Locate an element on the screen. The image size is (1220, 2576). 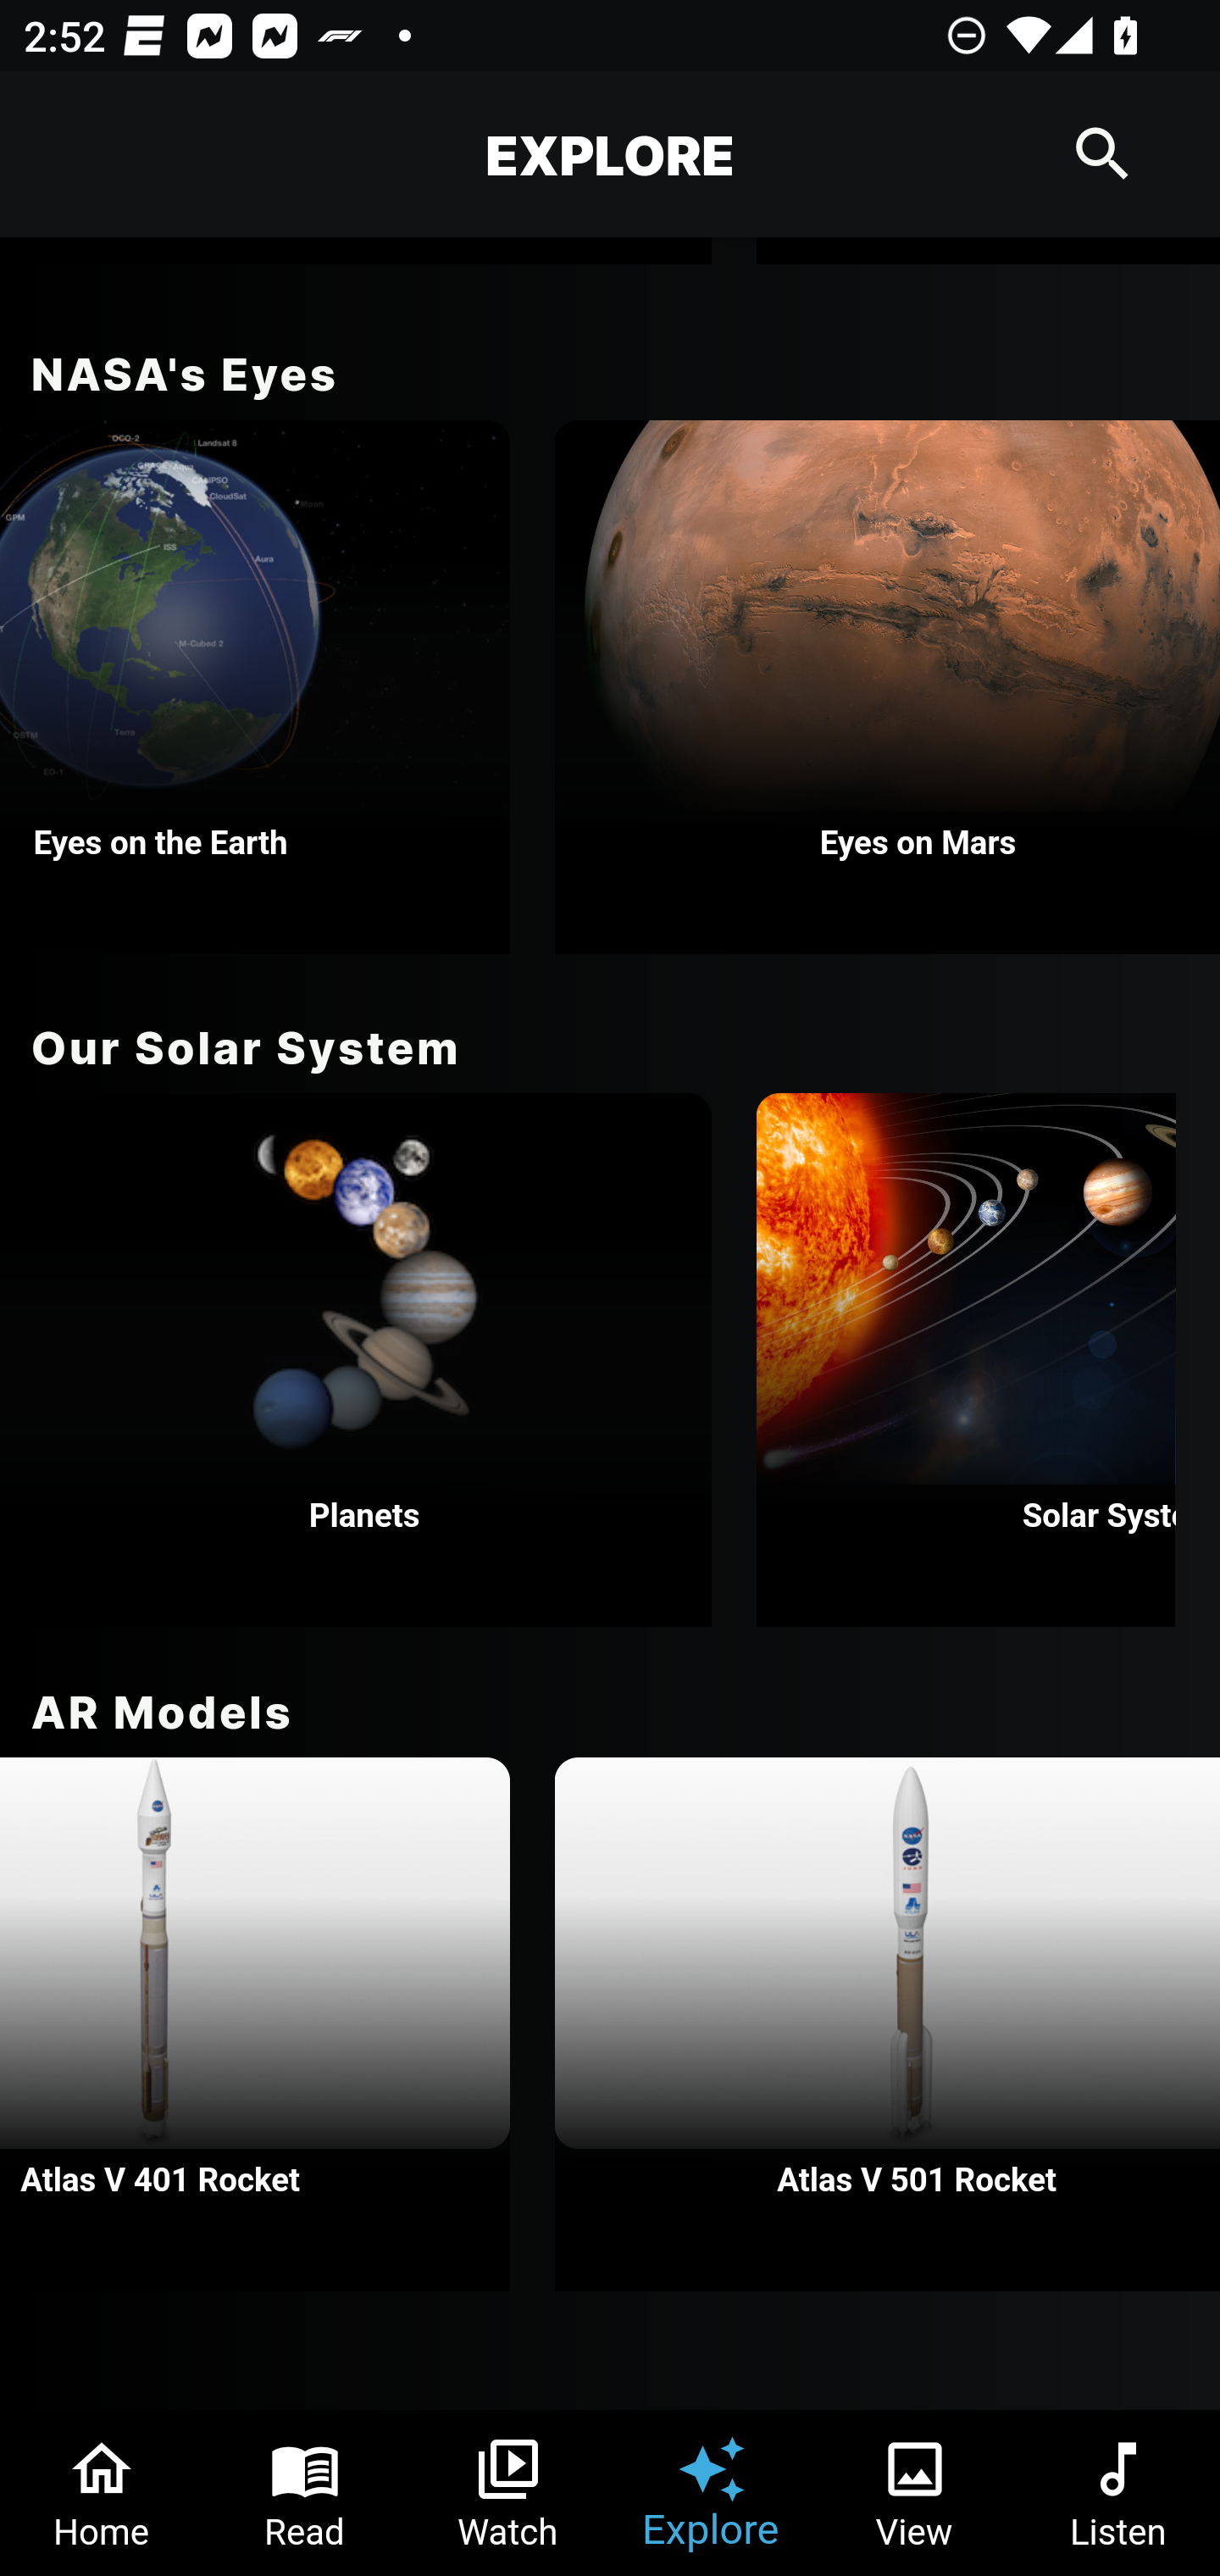
Eyes on the Earth is located at coordinates (254, 686).